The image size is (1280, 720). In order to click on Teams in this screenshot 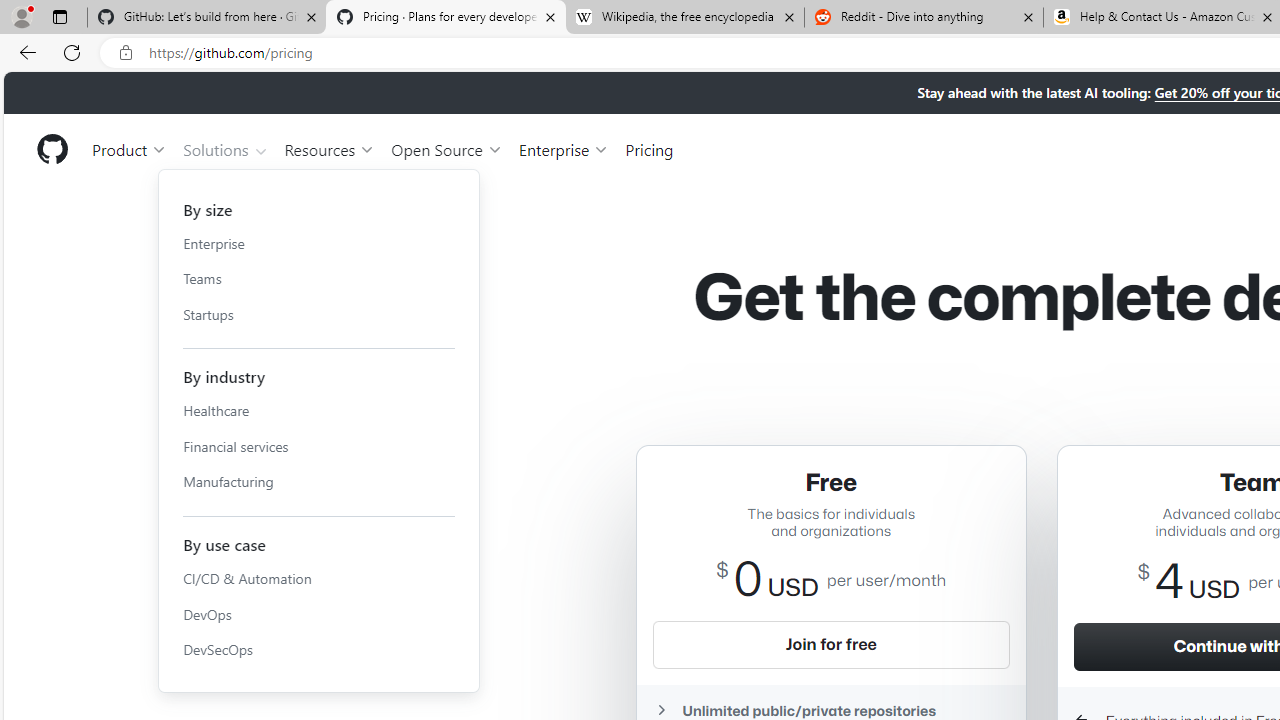, I will do `click(319, 278)`.